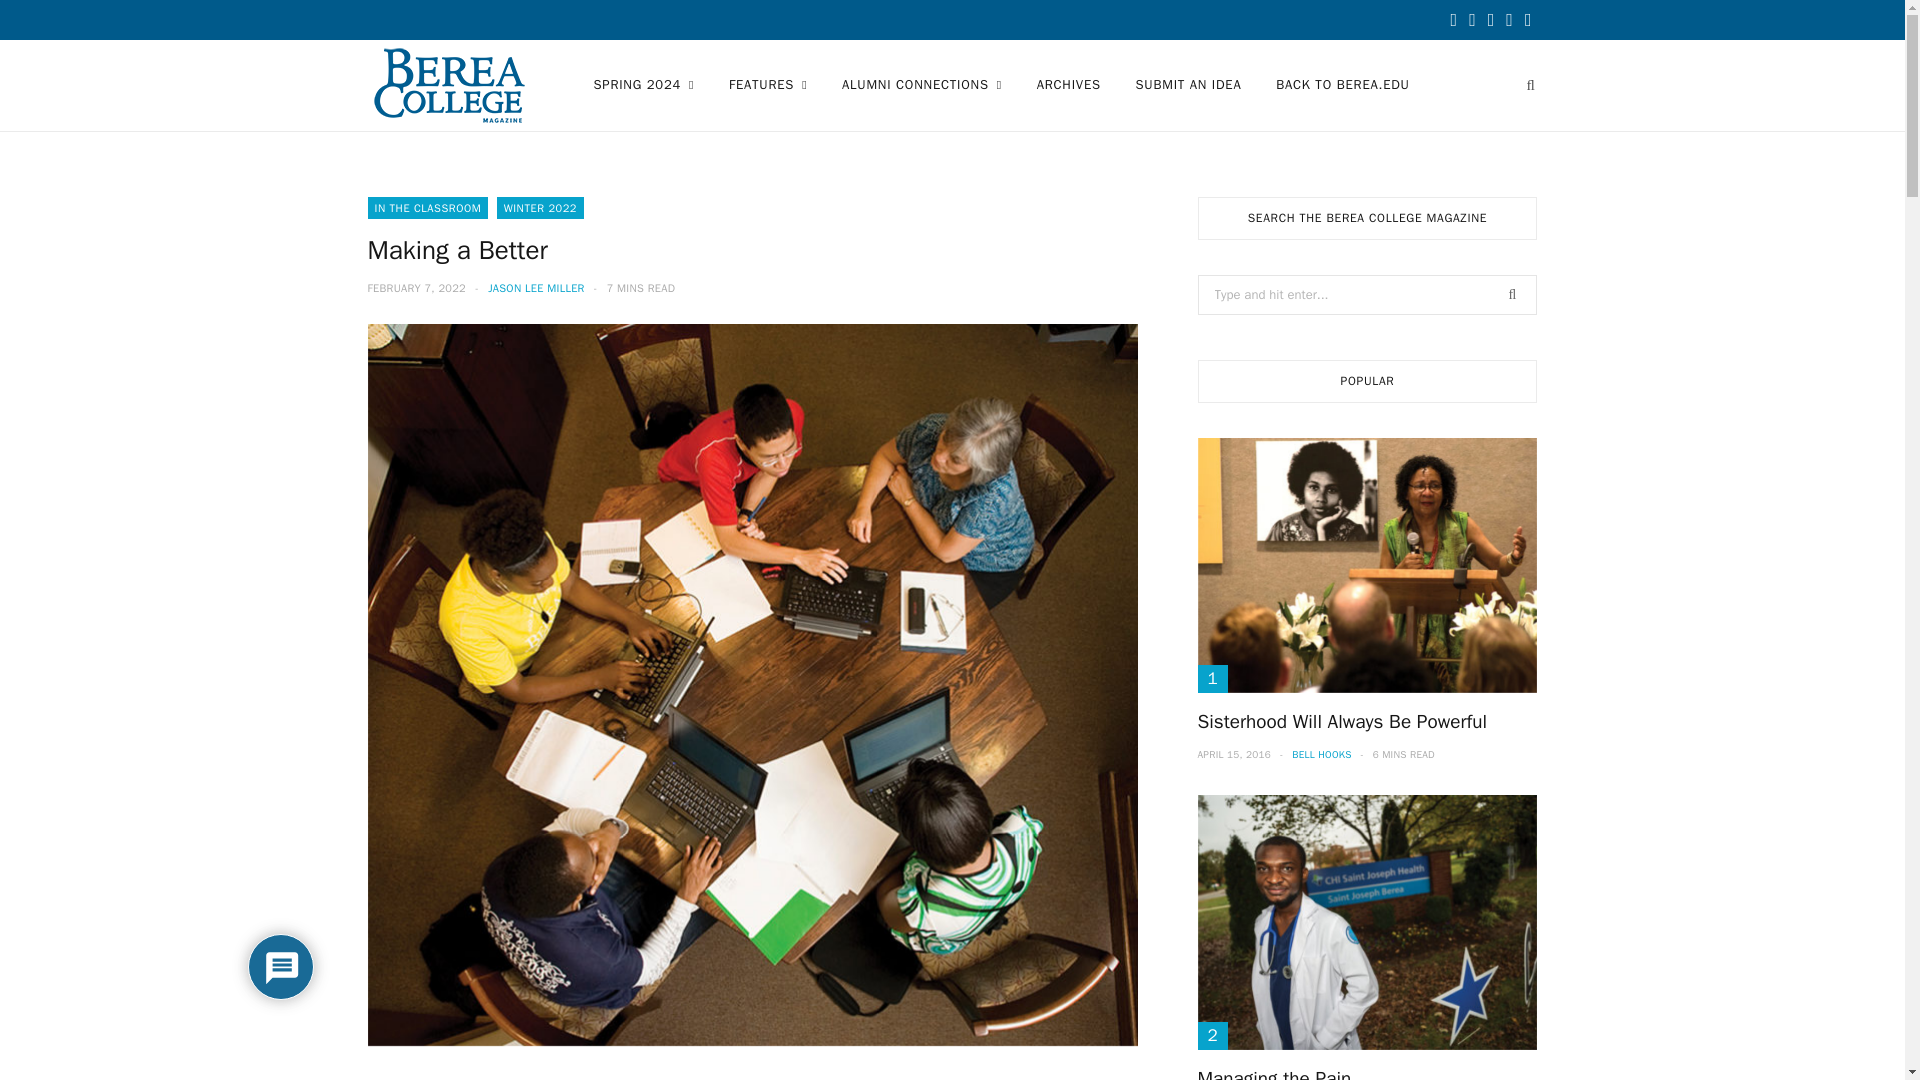 The width and height of the screenshot is (1920, 1080). I want to click on BACK TO BEREA.EDU, so click(1342, 84).